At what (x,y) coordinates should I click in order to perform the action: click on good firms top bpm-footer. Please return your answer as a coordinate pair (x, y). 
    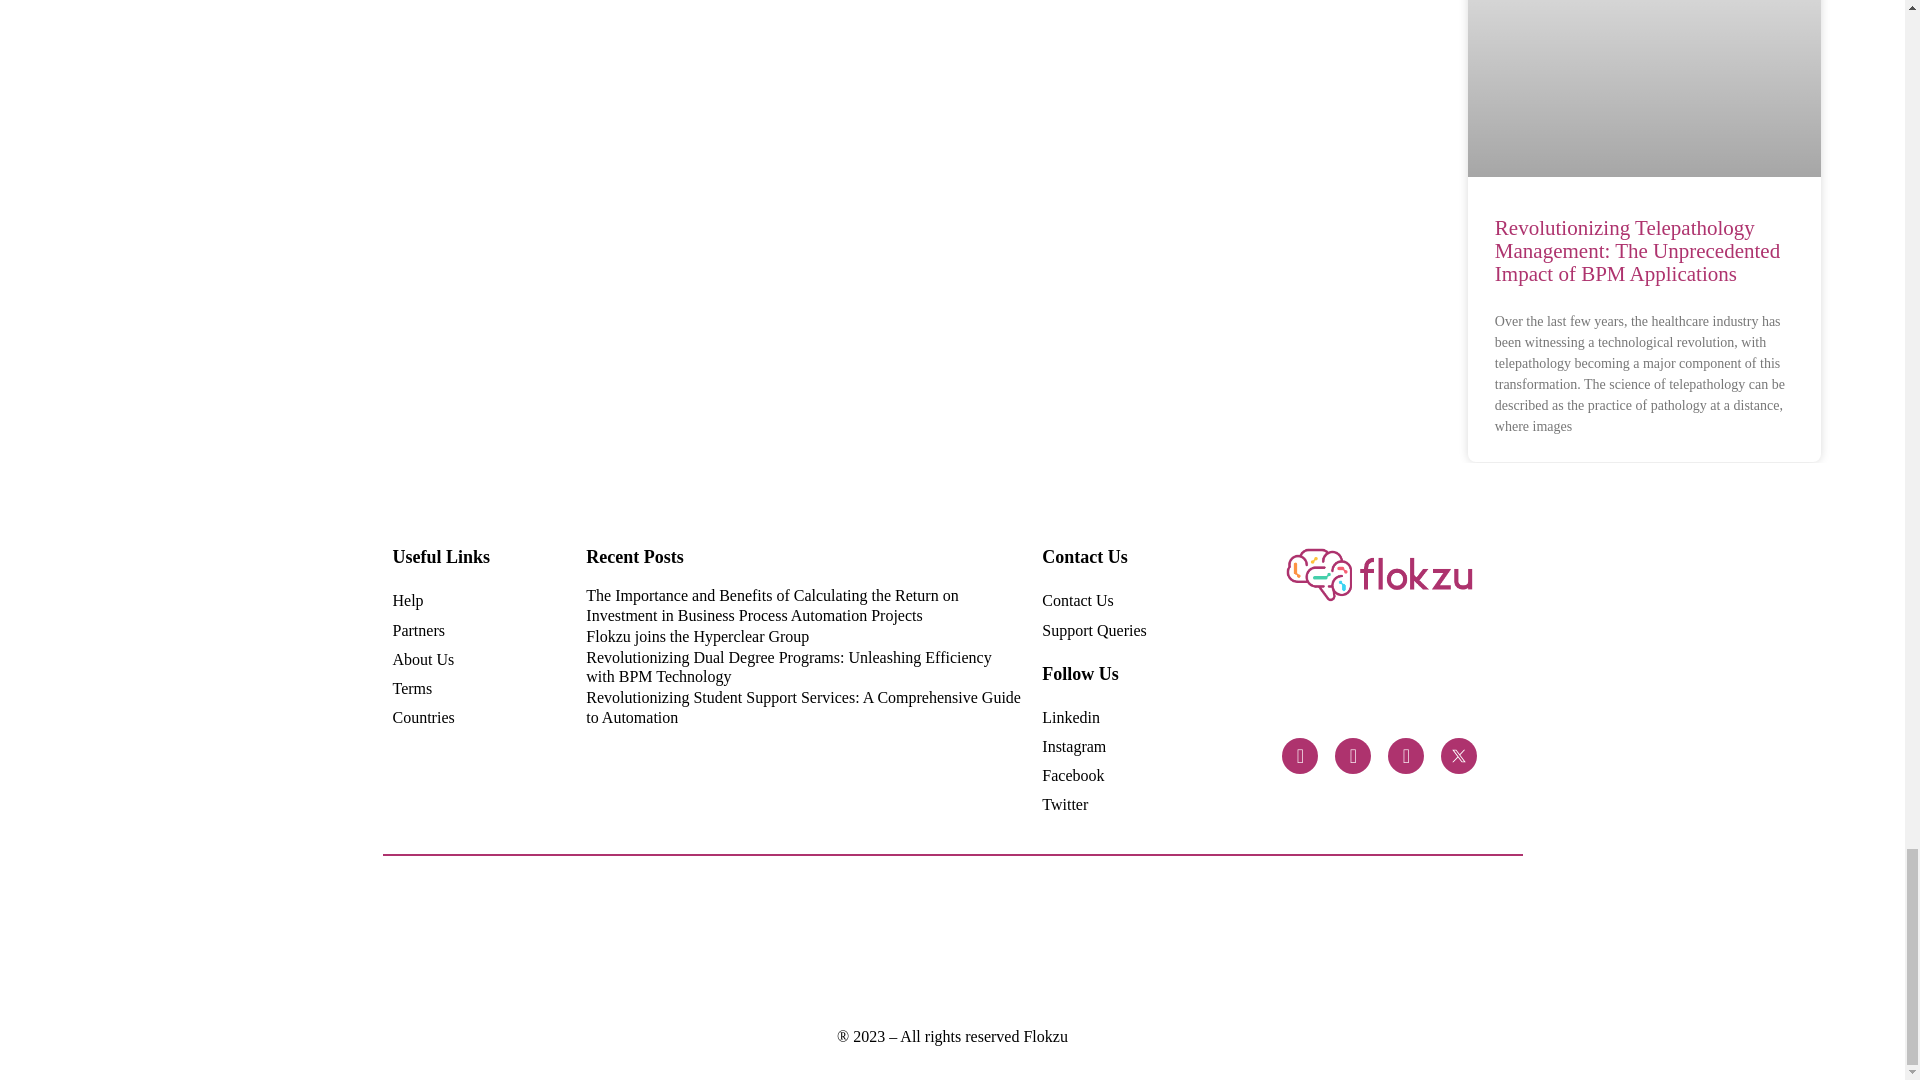
    Looking at the image, I should click on (1248, 943).